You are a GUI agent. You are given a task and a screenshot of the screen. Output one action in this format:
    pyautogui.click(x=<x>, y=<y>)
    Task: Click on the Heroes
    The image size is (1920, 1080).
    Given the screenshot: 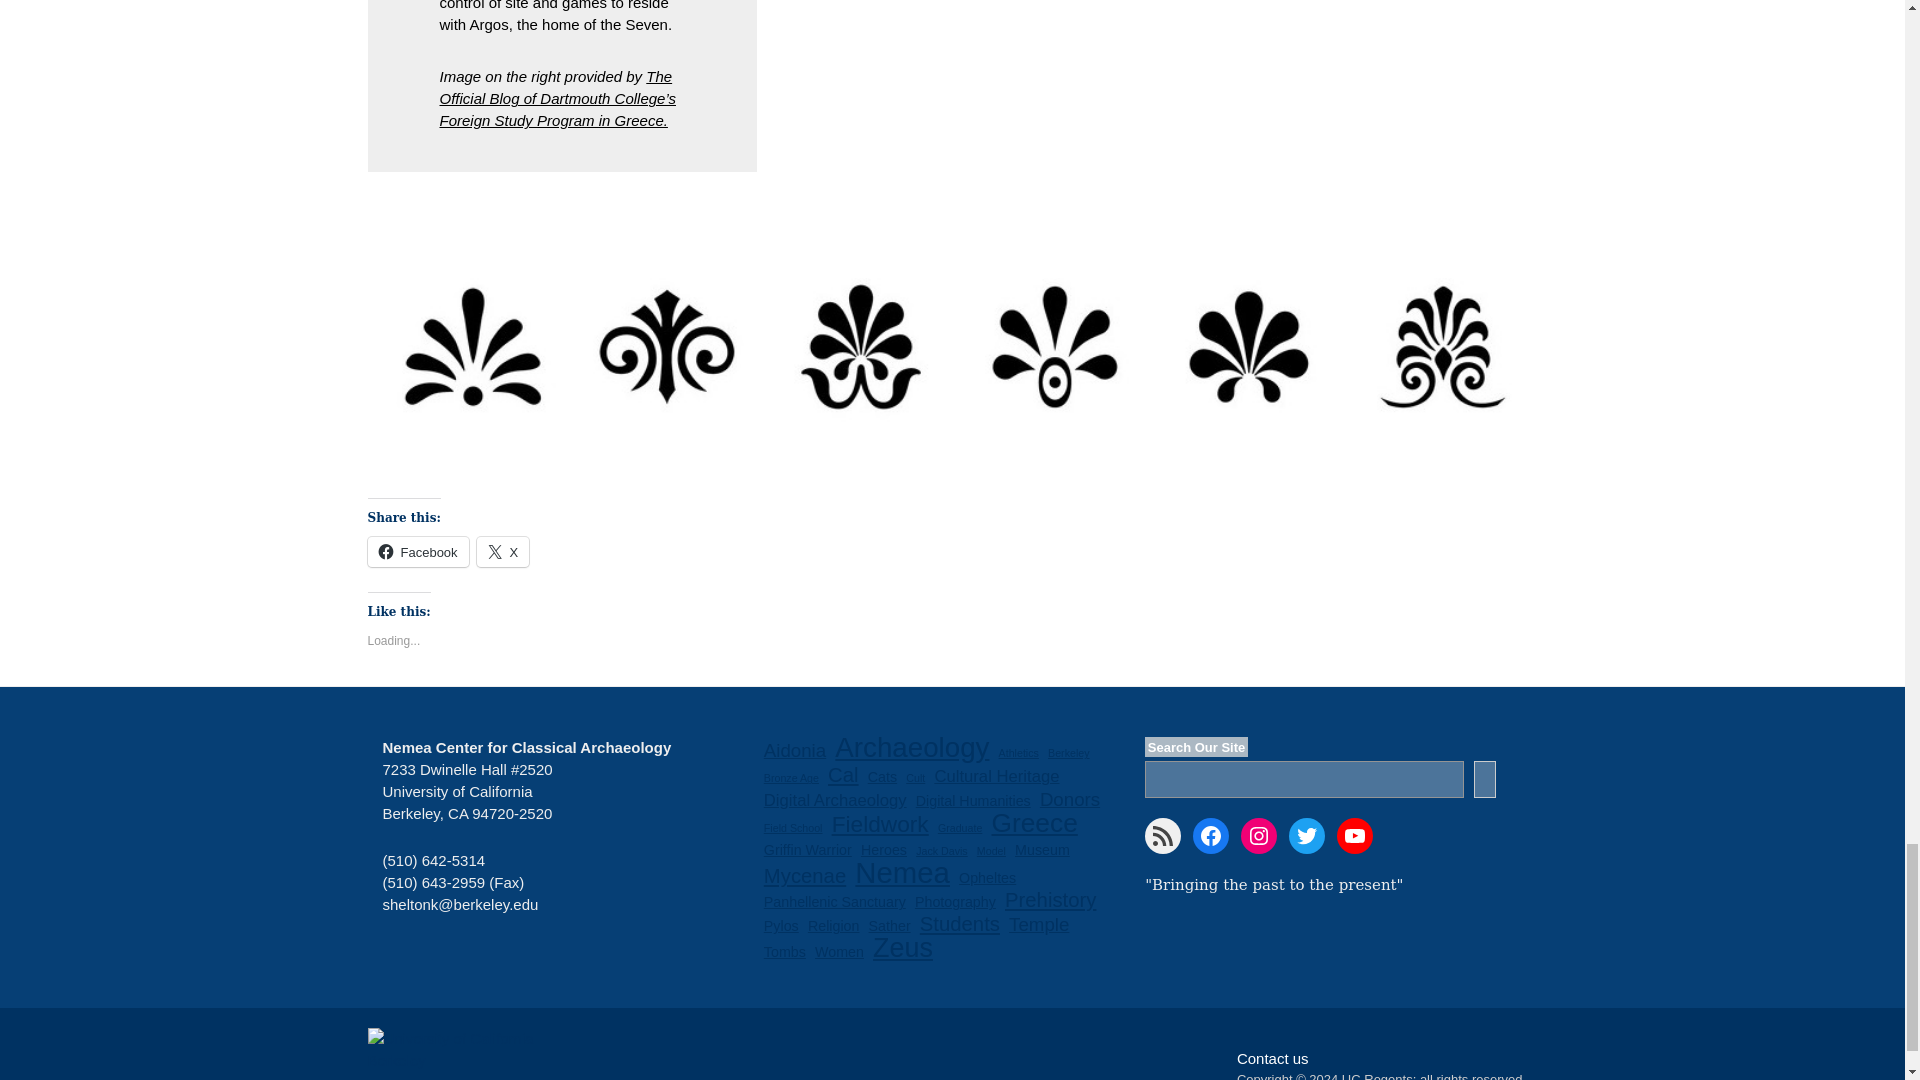 What is the action you would take?
    pyautogui.click(x=883, y=850)
    